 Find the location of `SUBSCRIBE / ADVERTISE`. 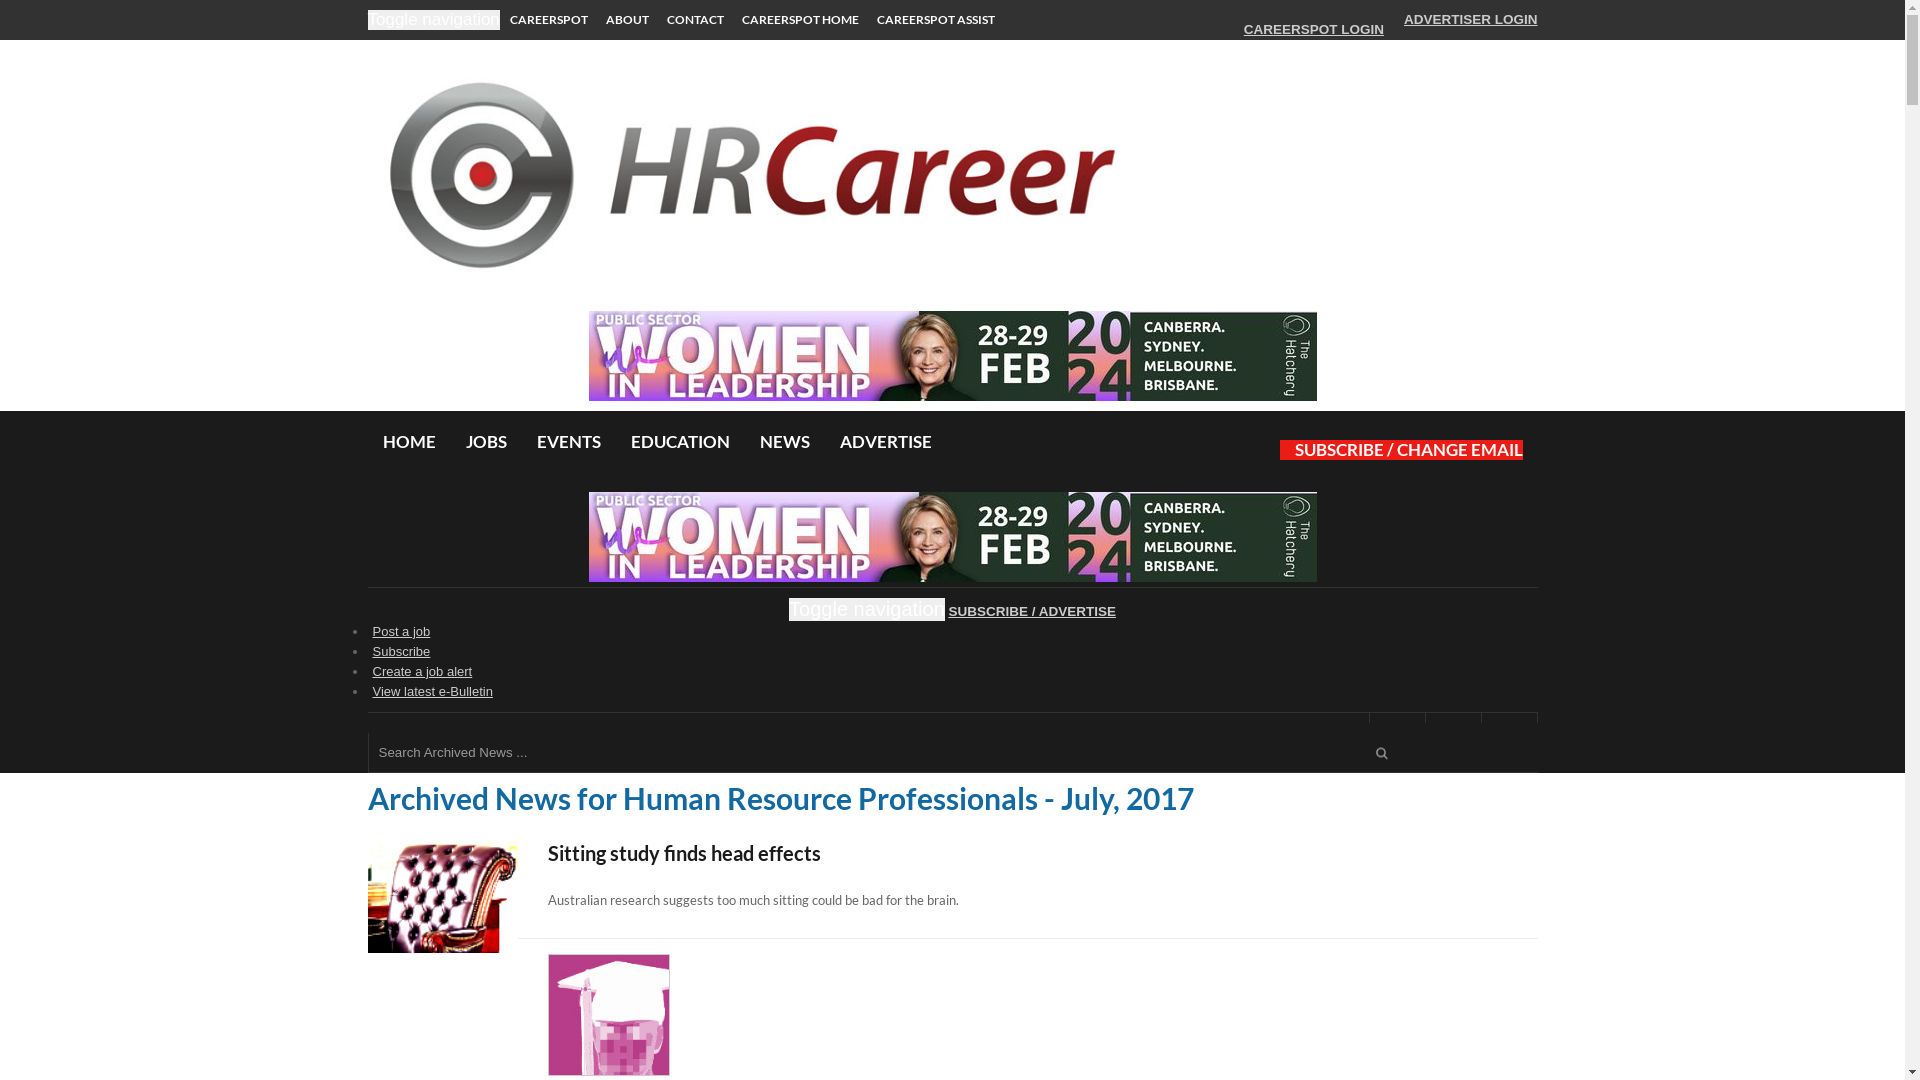

SUBSCRIBE / ADVERTISE is located at coordinates (1032, 612).